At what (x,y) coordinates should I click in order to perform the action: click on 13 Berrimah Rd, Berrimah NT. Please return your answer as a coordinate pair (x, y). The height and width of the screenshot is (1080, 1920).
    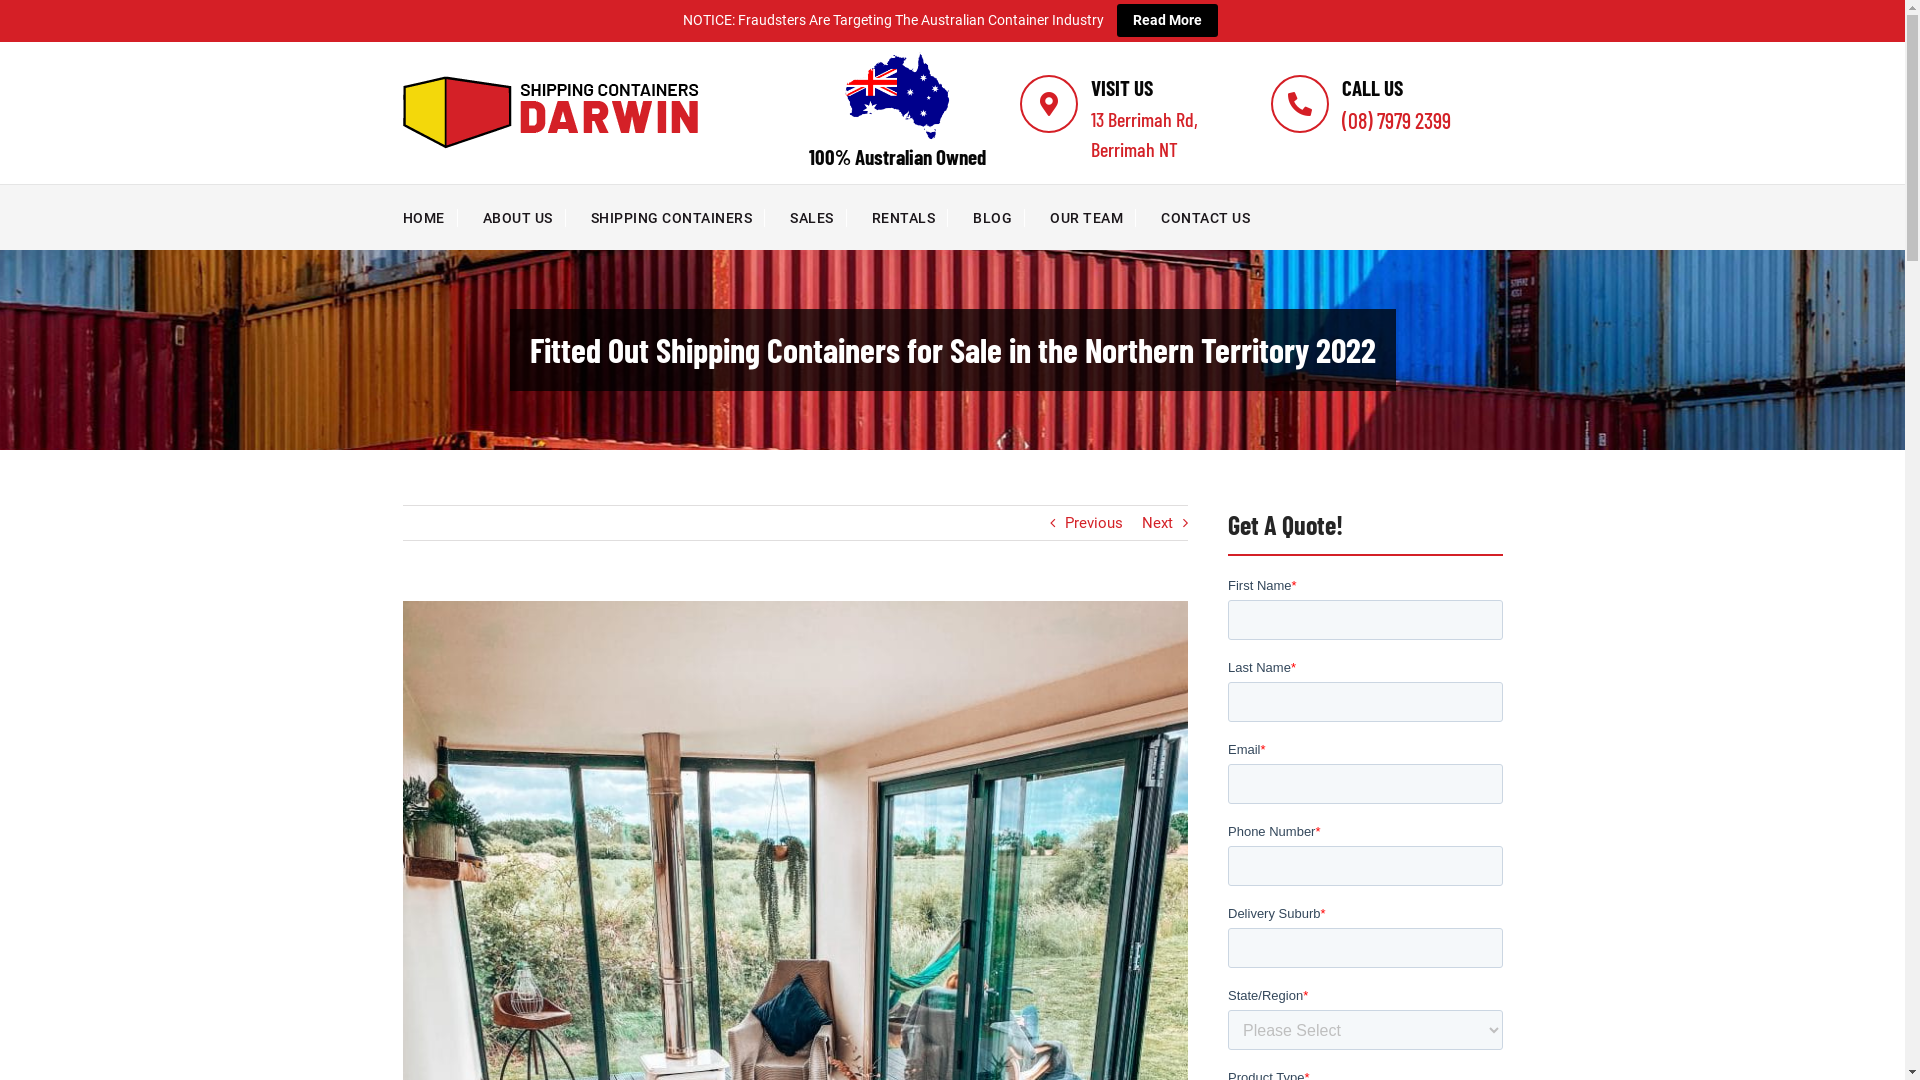
    Looking at the image, I should click on (1158, 134).